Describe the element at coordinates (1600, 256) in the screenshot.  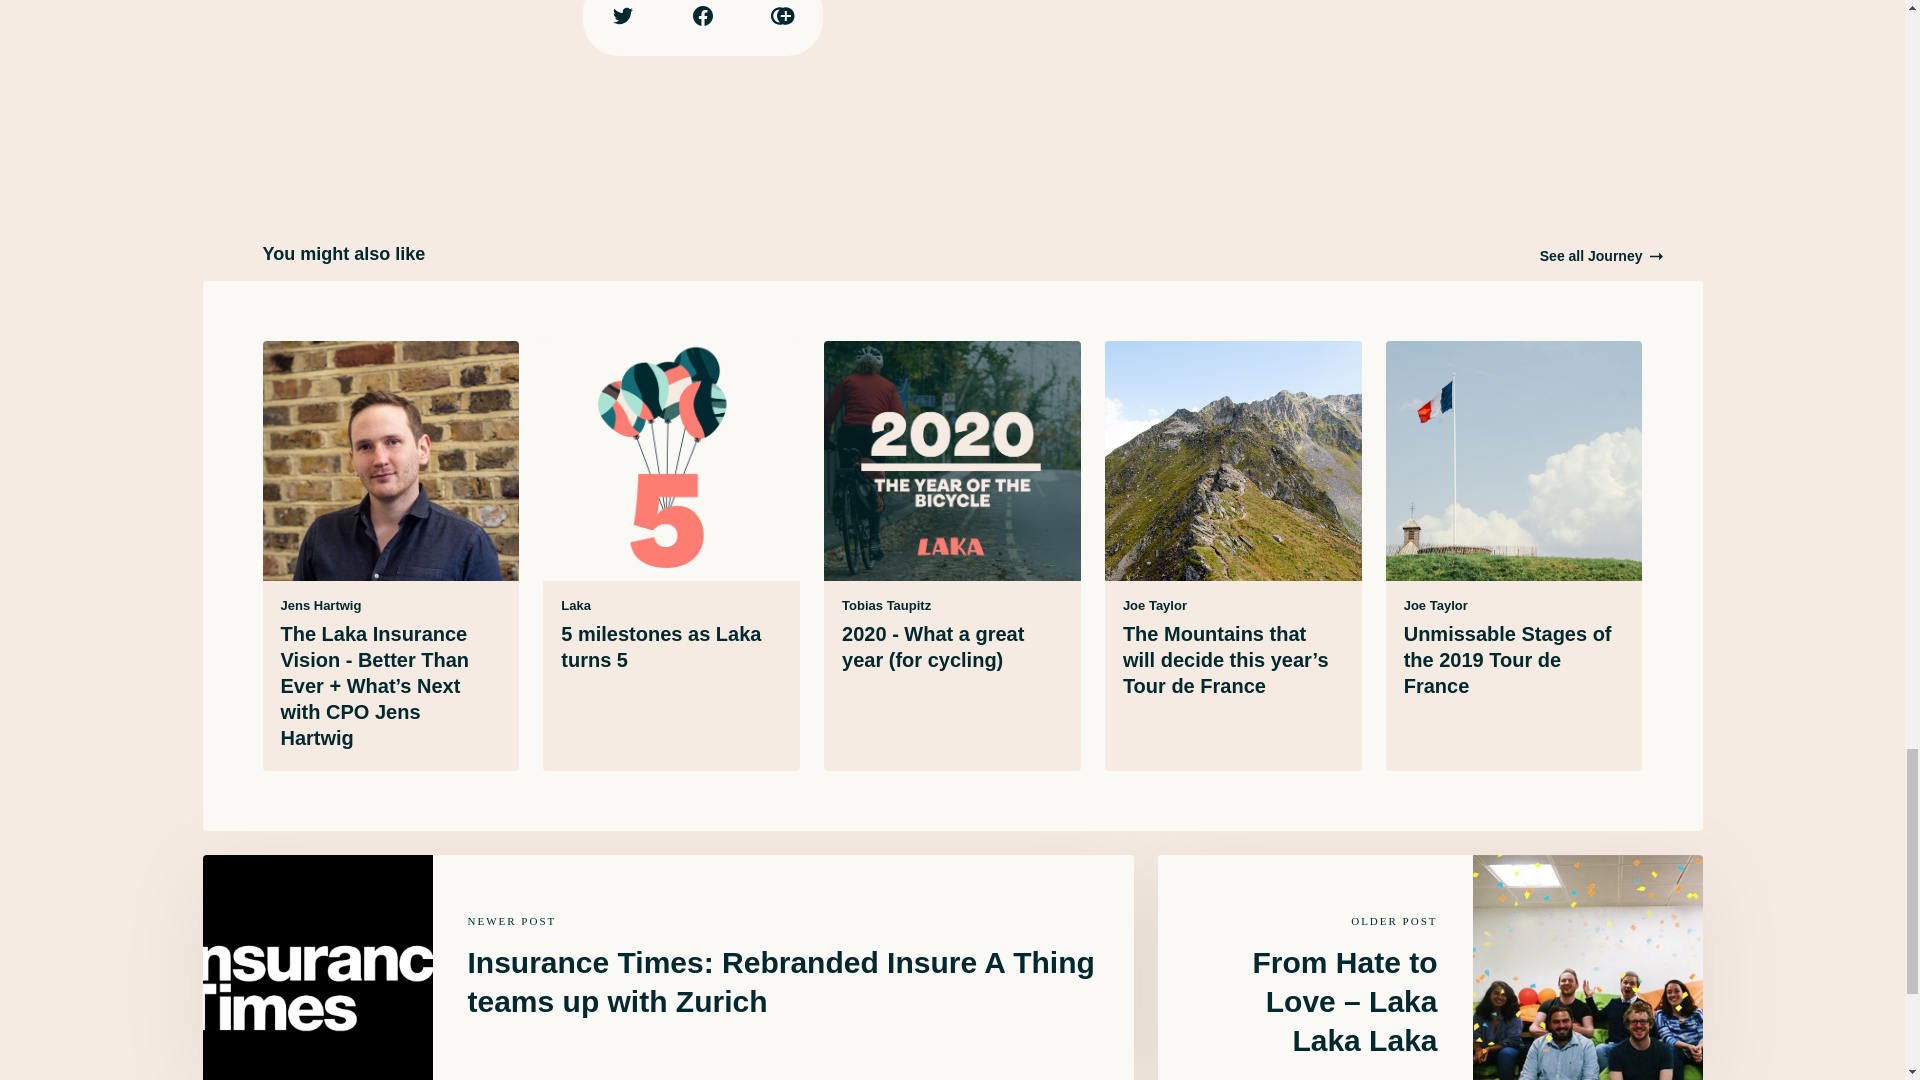
I see `See all Journey` at that location.